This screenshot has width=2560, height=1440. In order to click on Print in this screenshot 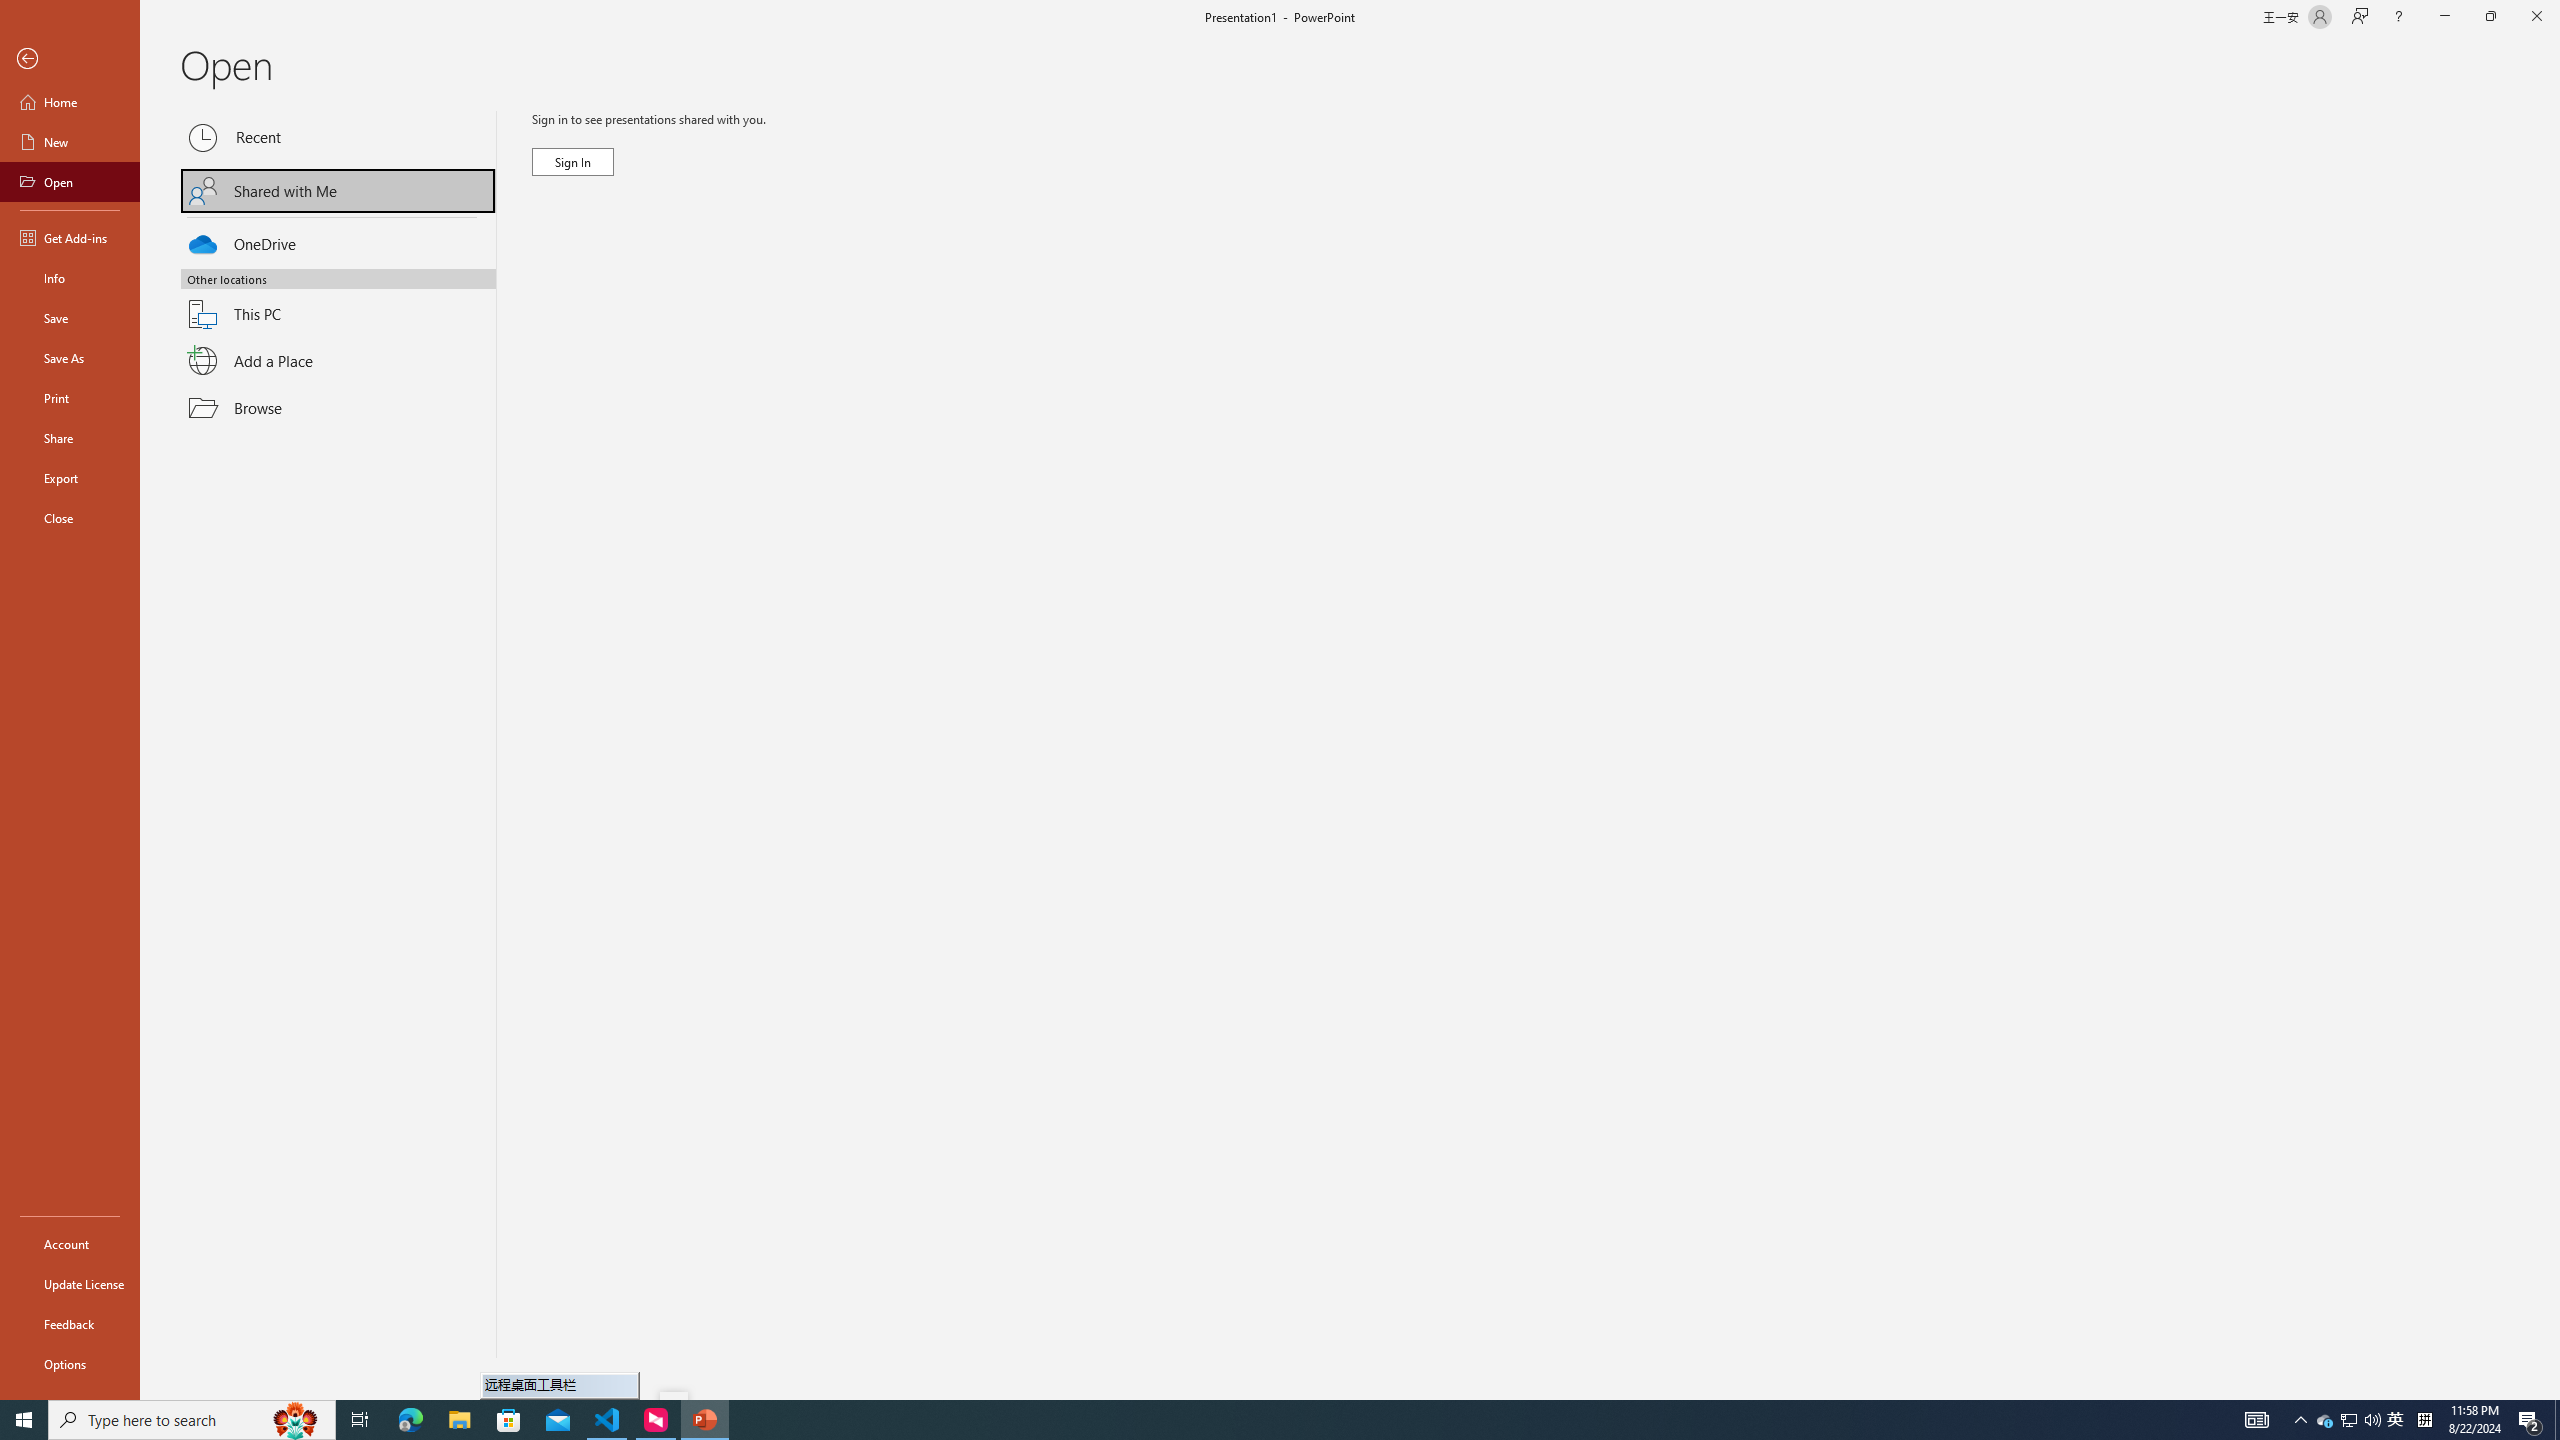, I will do `click(70, 397)`.